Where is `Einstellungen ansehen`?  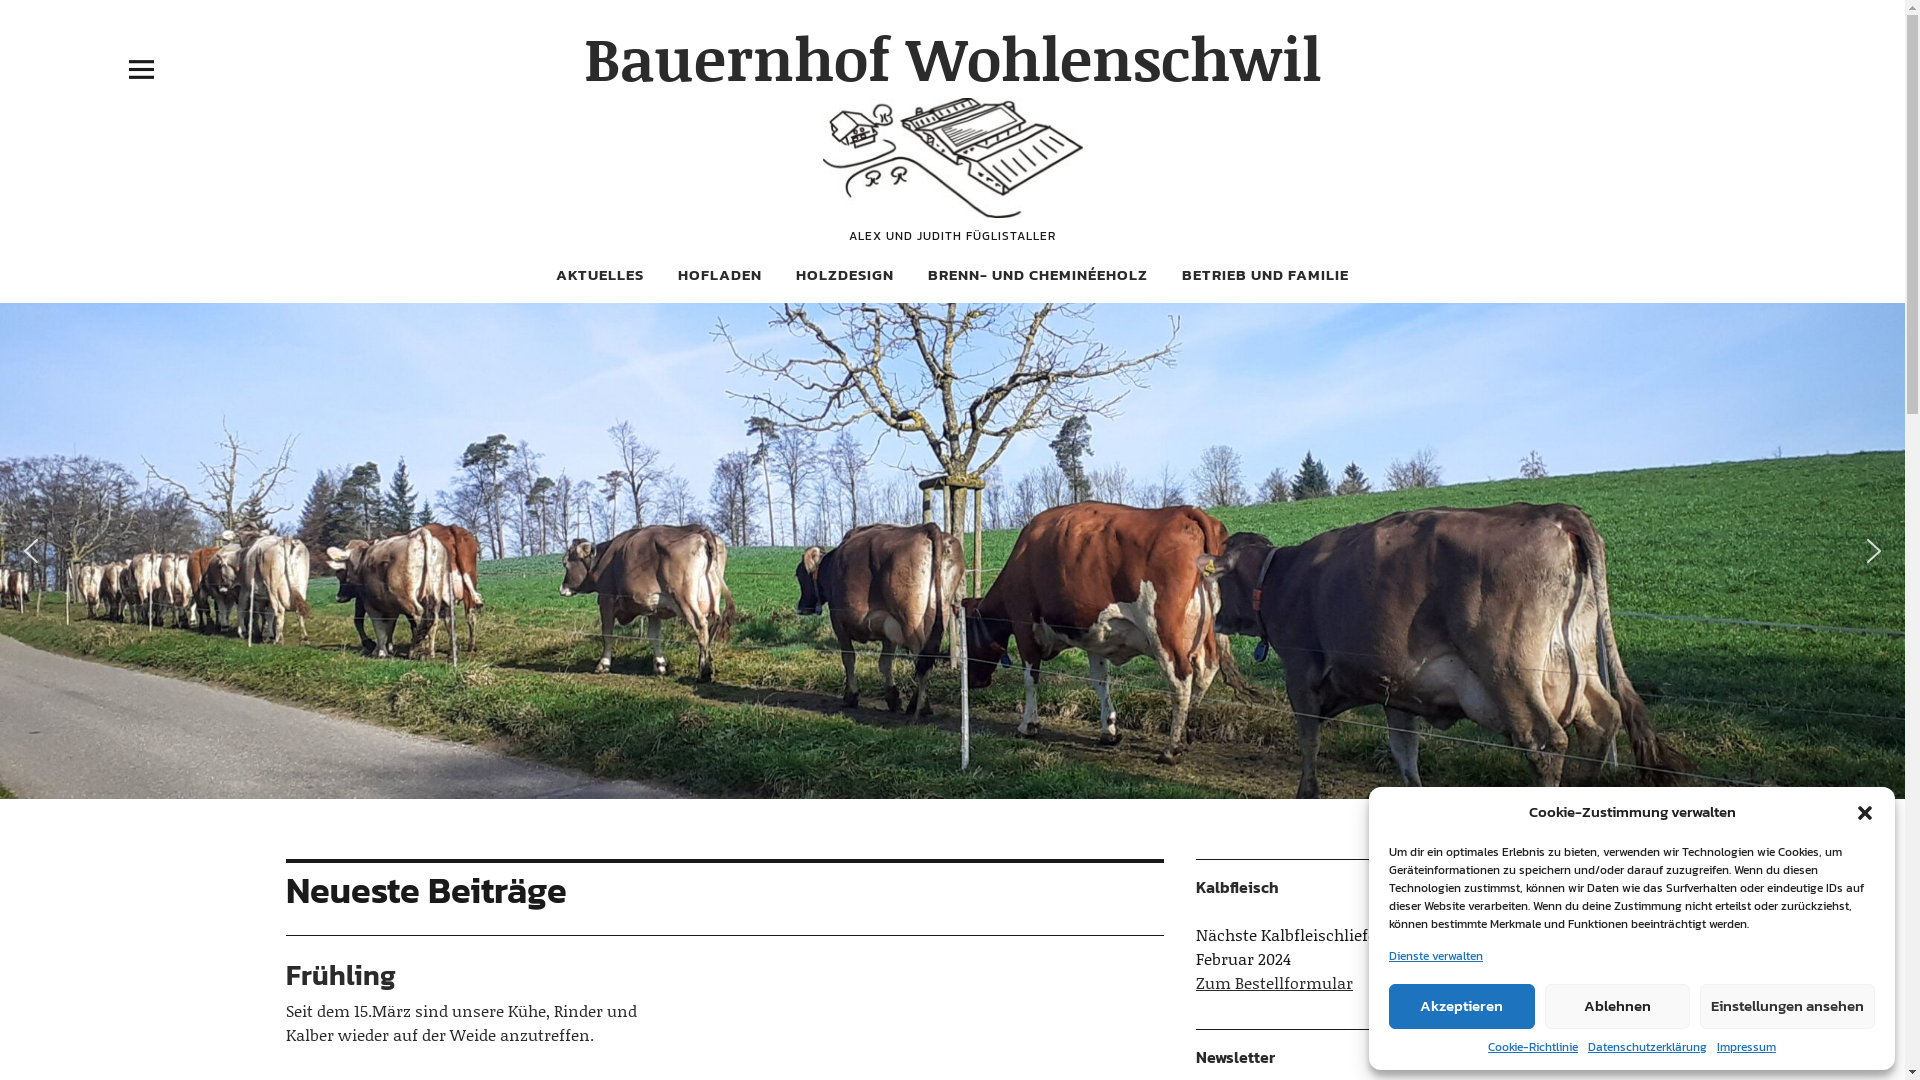
Einstellungen ansehen is located at coordinates (1788, 1006).